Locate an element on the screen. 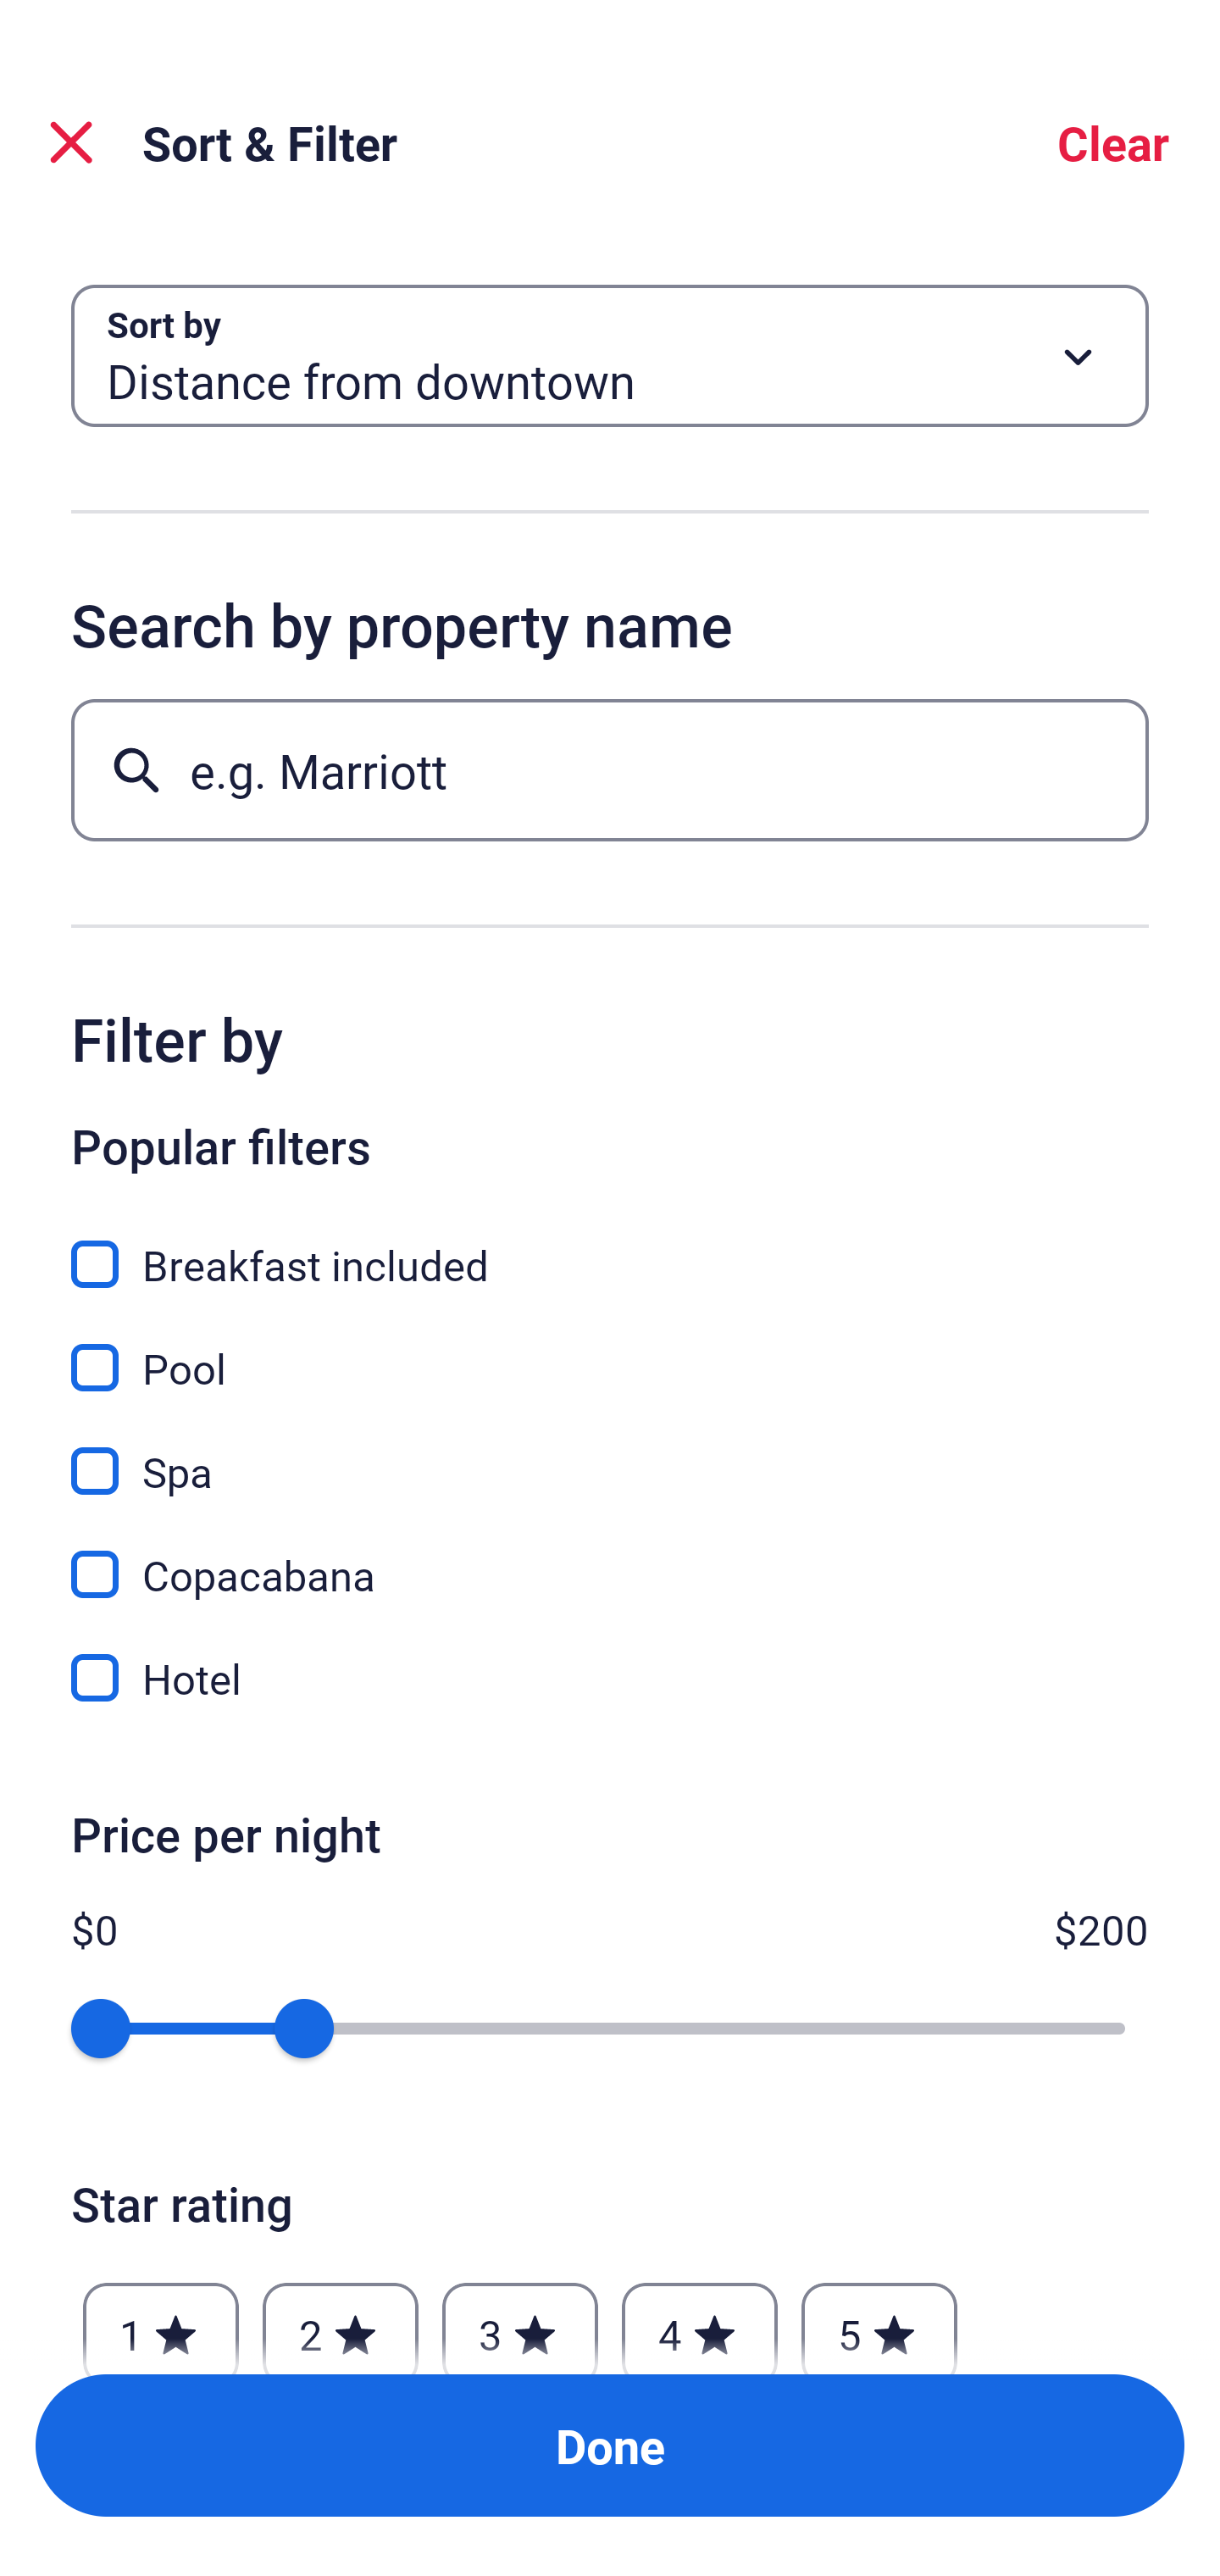  e.g. Marriott Button is located at coordinates (610, 769).